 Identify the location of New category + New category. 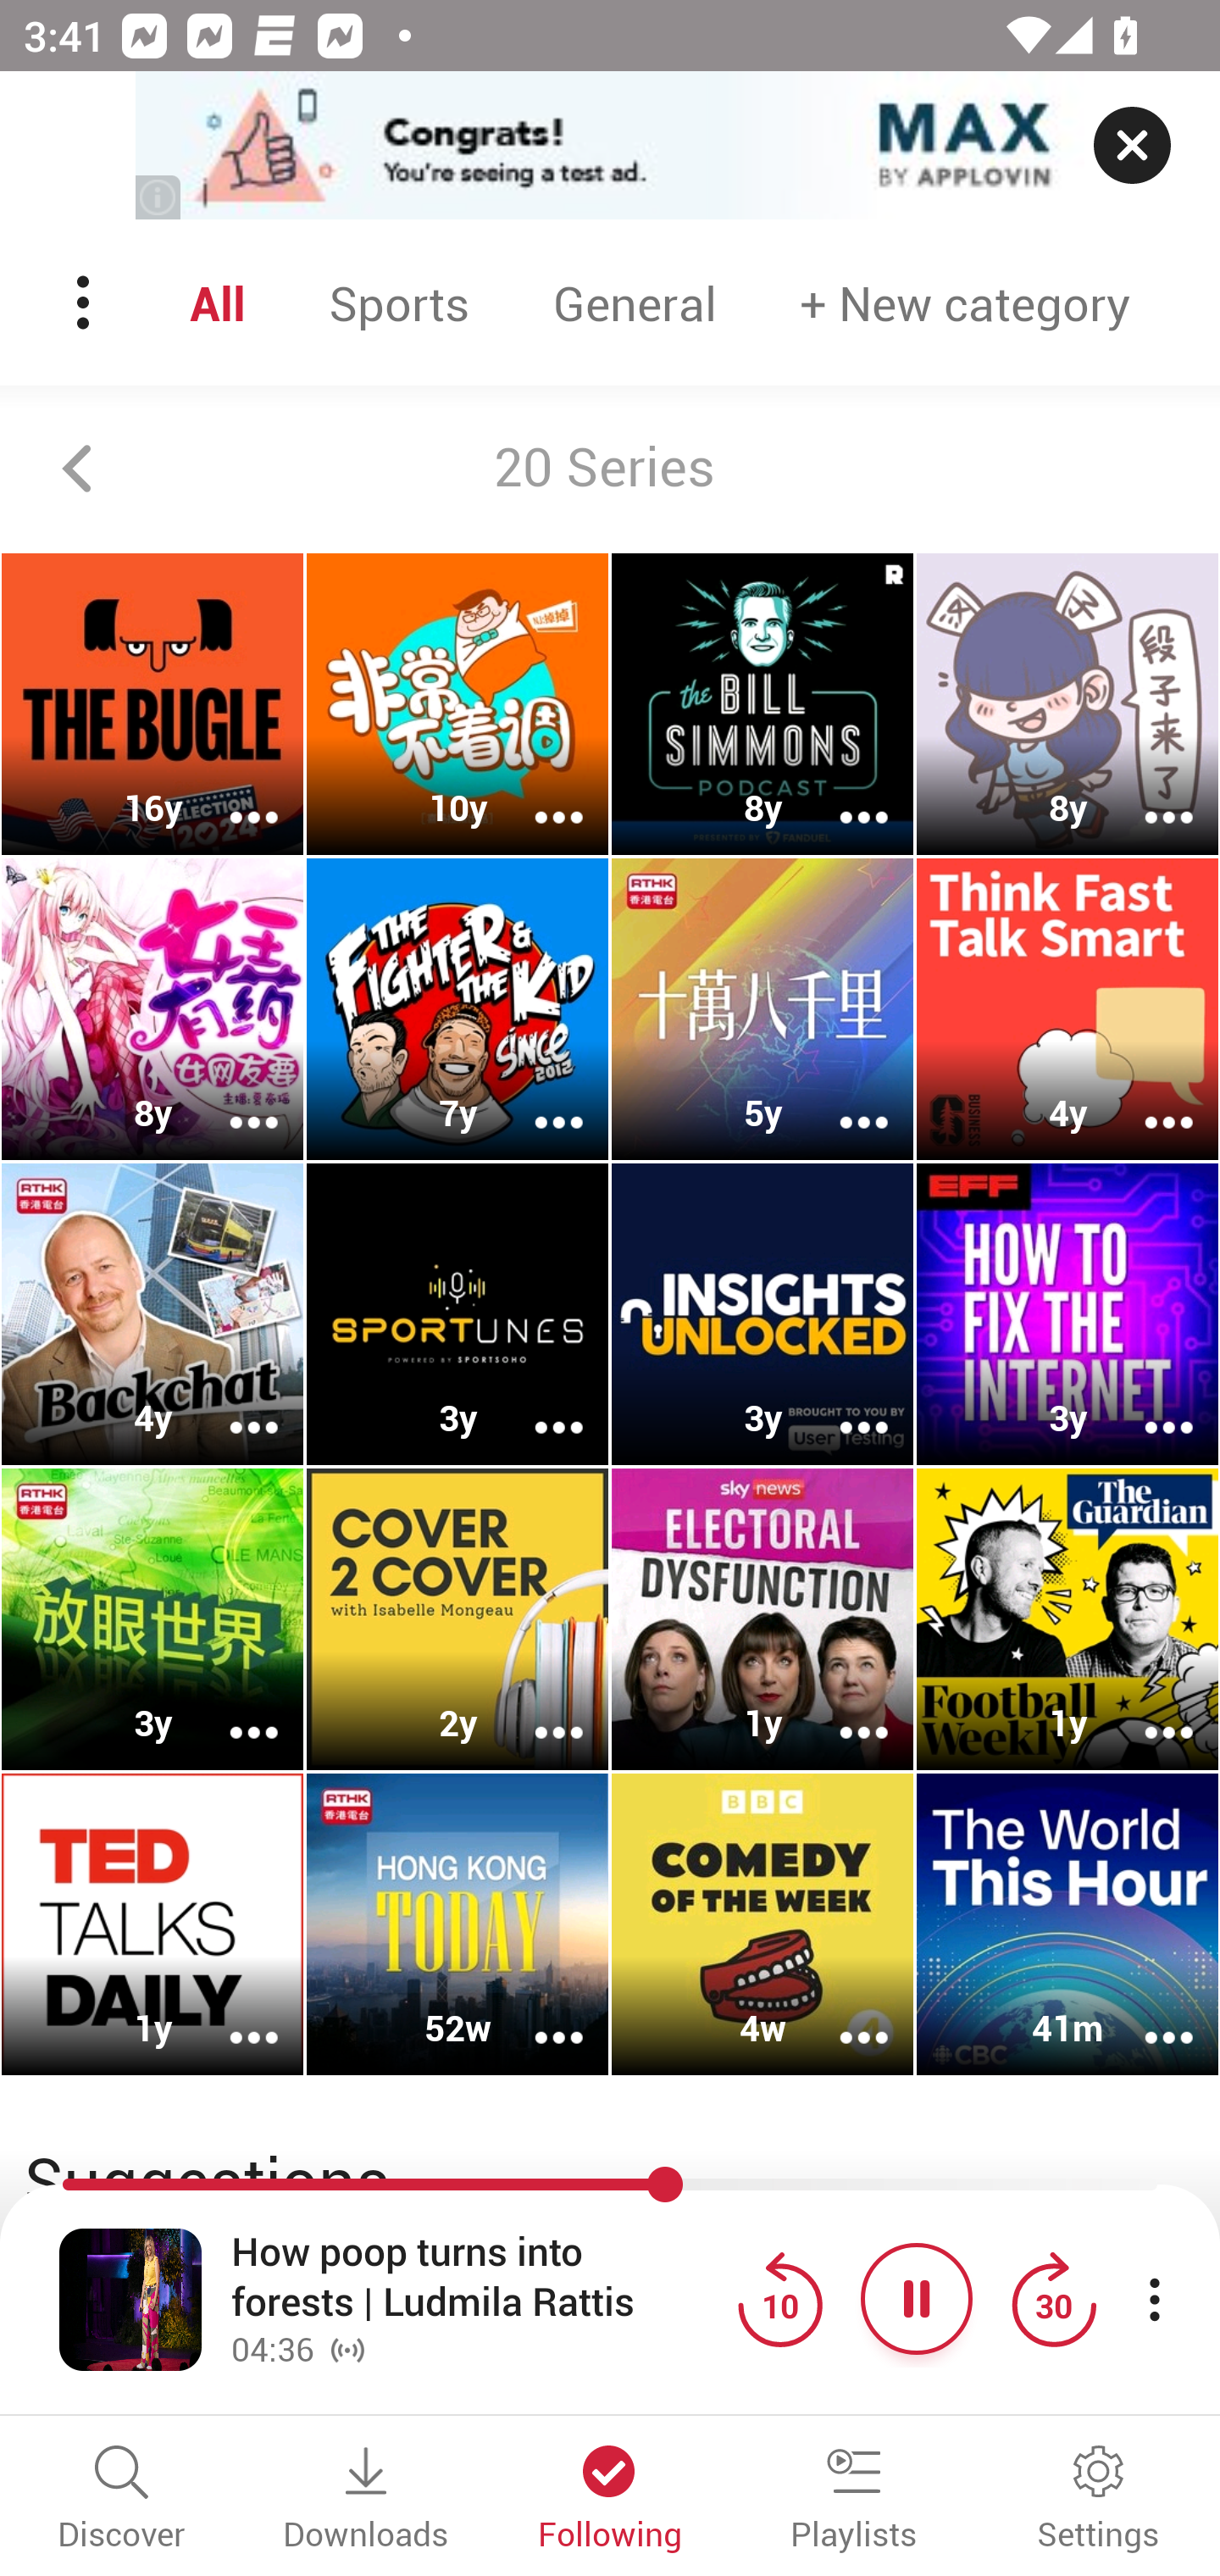
(965, 303).